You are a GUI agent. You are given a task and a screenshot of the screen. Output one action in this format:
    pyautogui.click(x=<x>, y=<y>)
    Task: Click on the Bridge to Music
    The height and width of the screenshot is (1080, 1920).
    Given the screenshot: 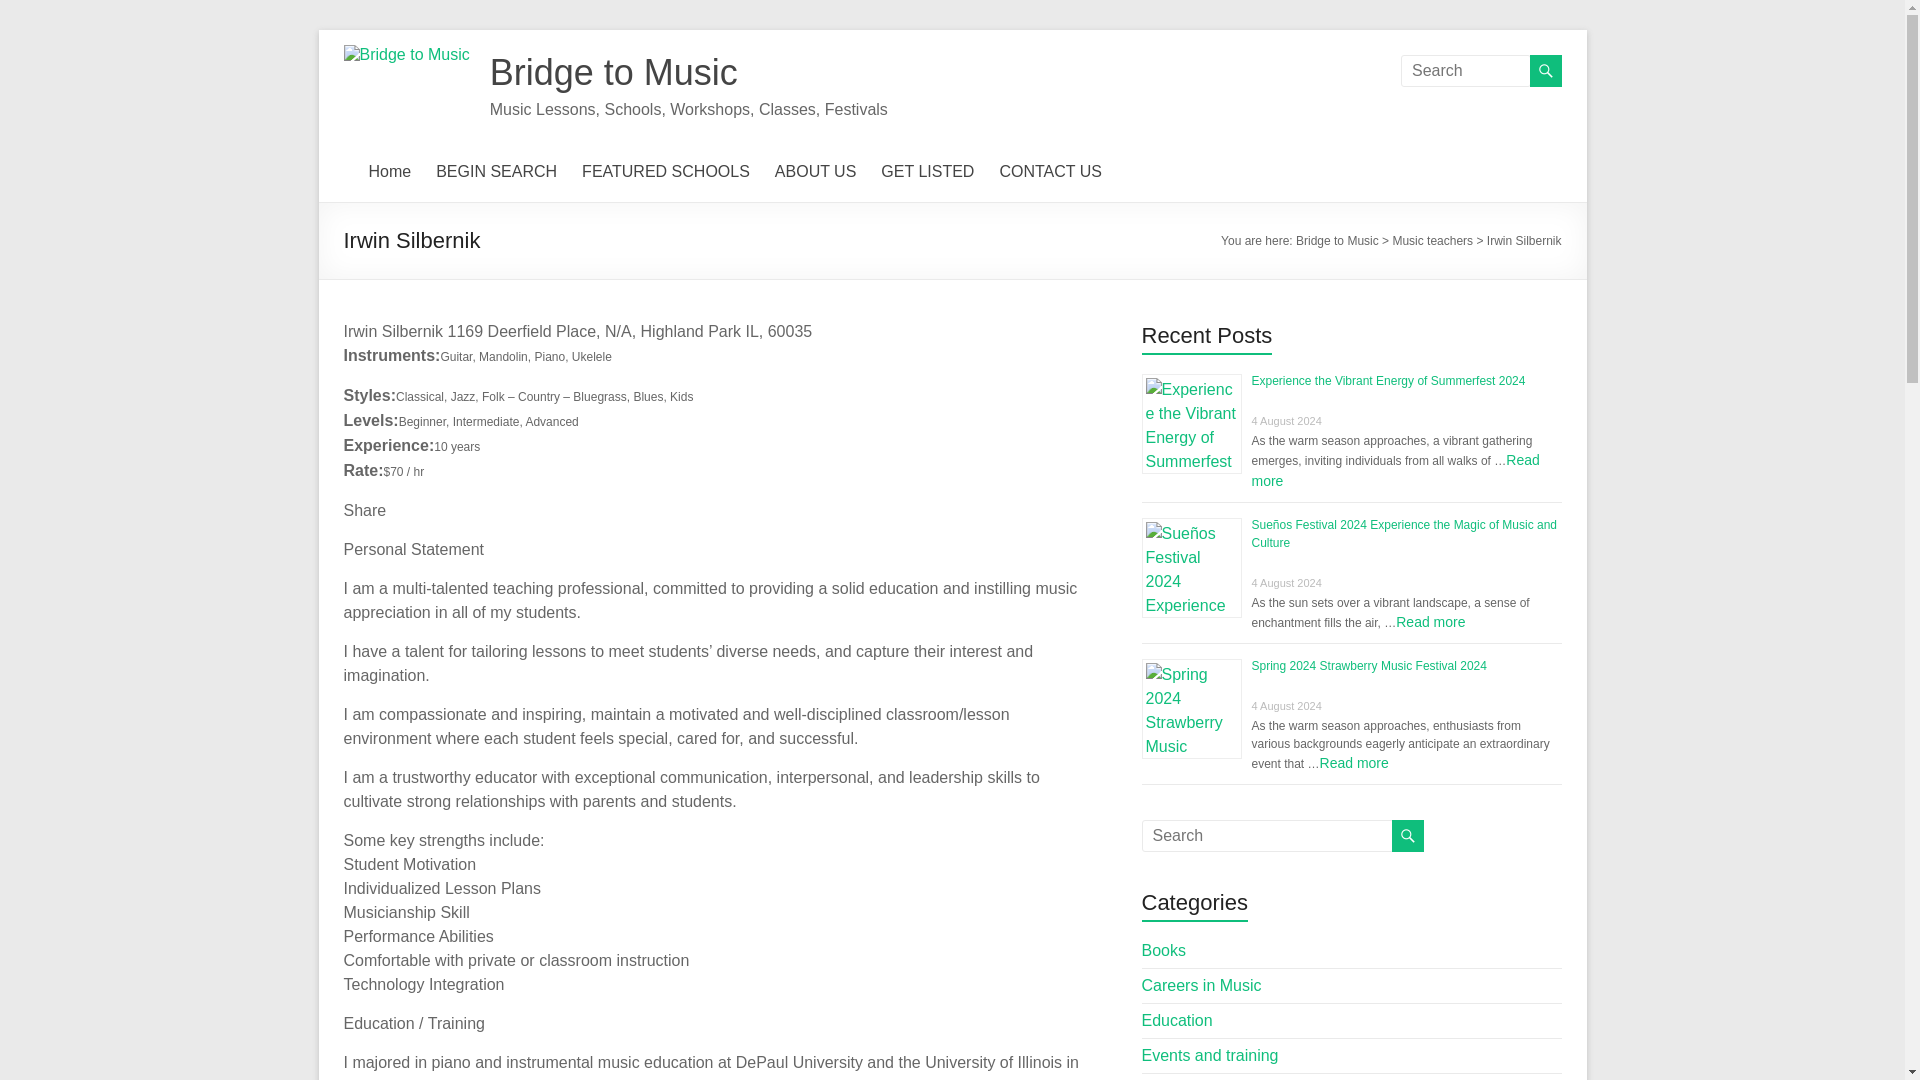 What is the action you would take?
    pyautogui.click(x=613, y=72)
    